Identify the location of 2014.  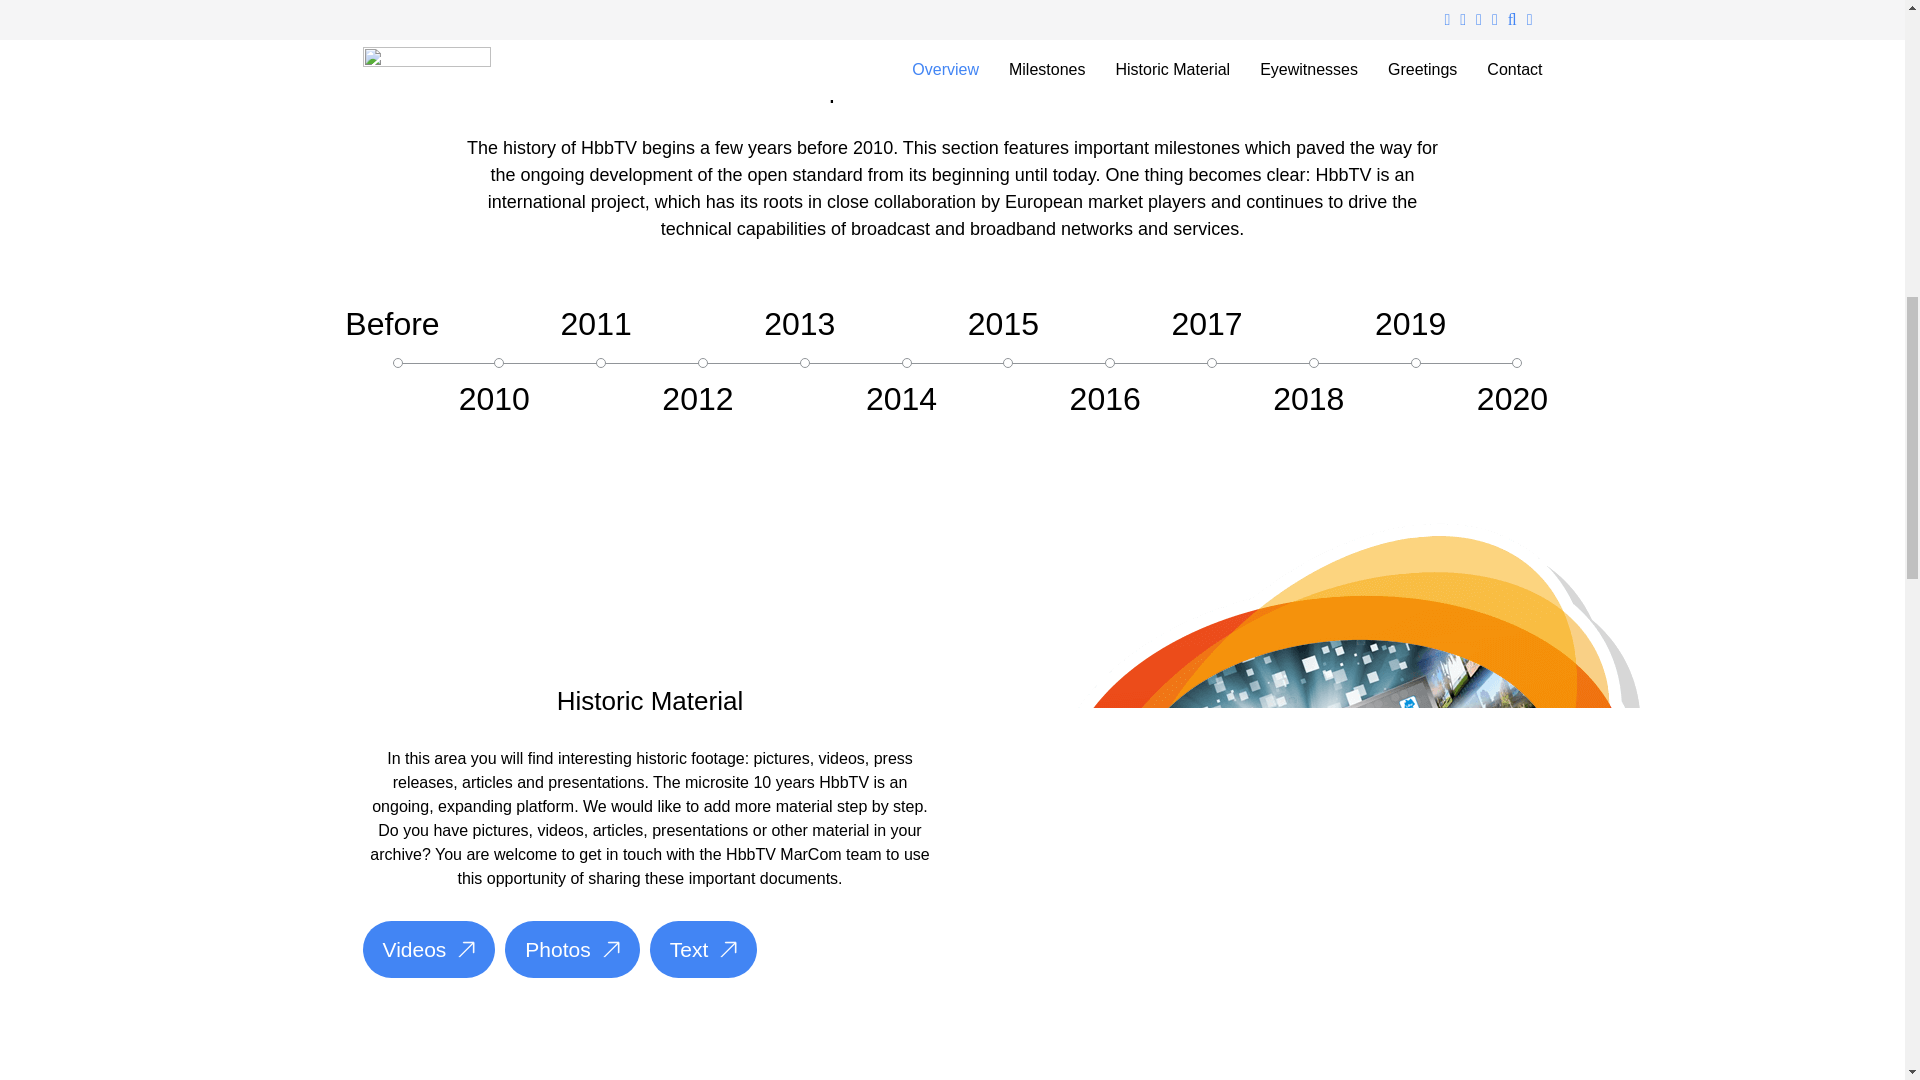
(900, 398).